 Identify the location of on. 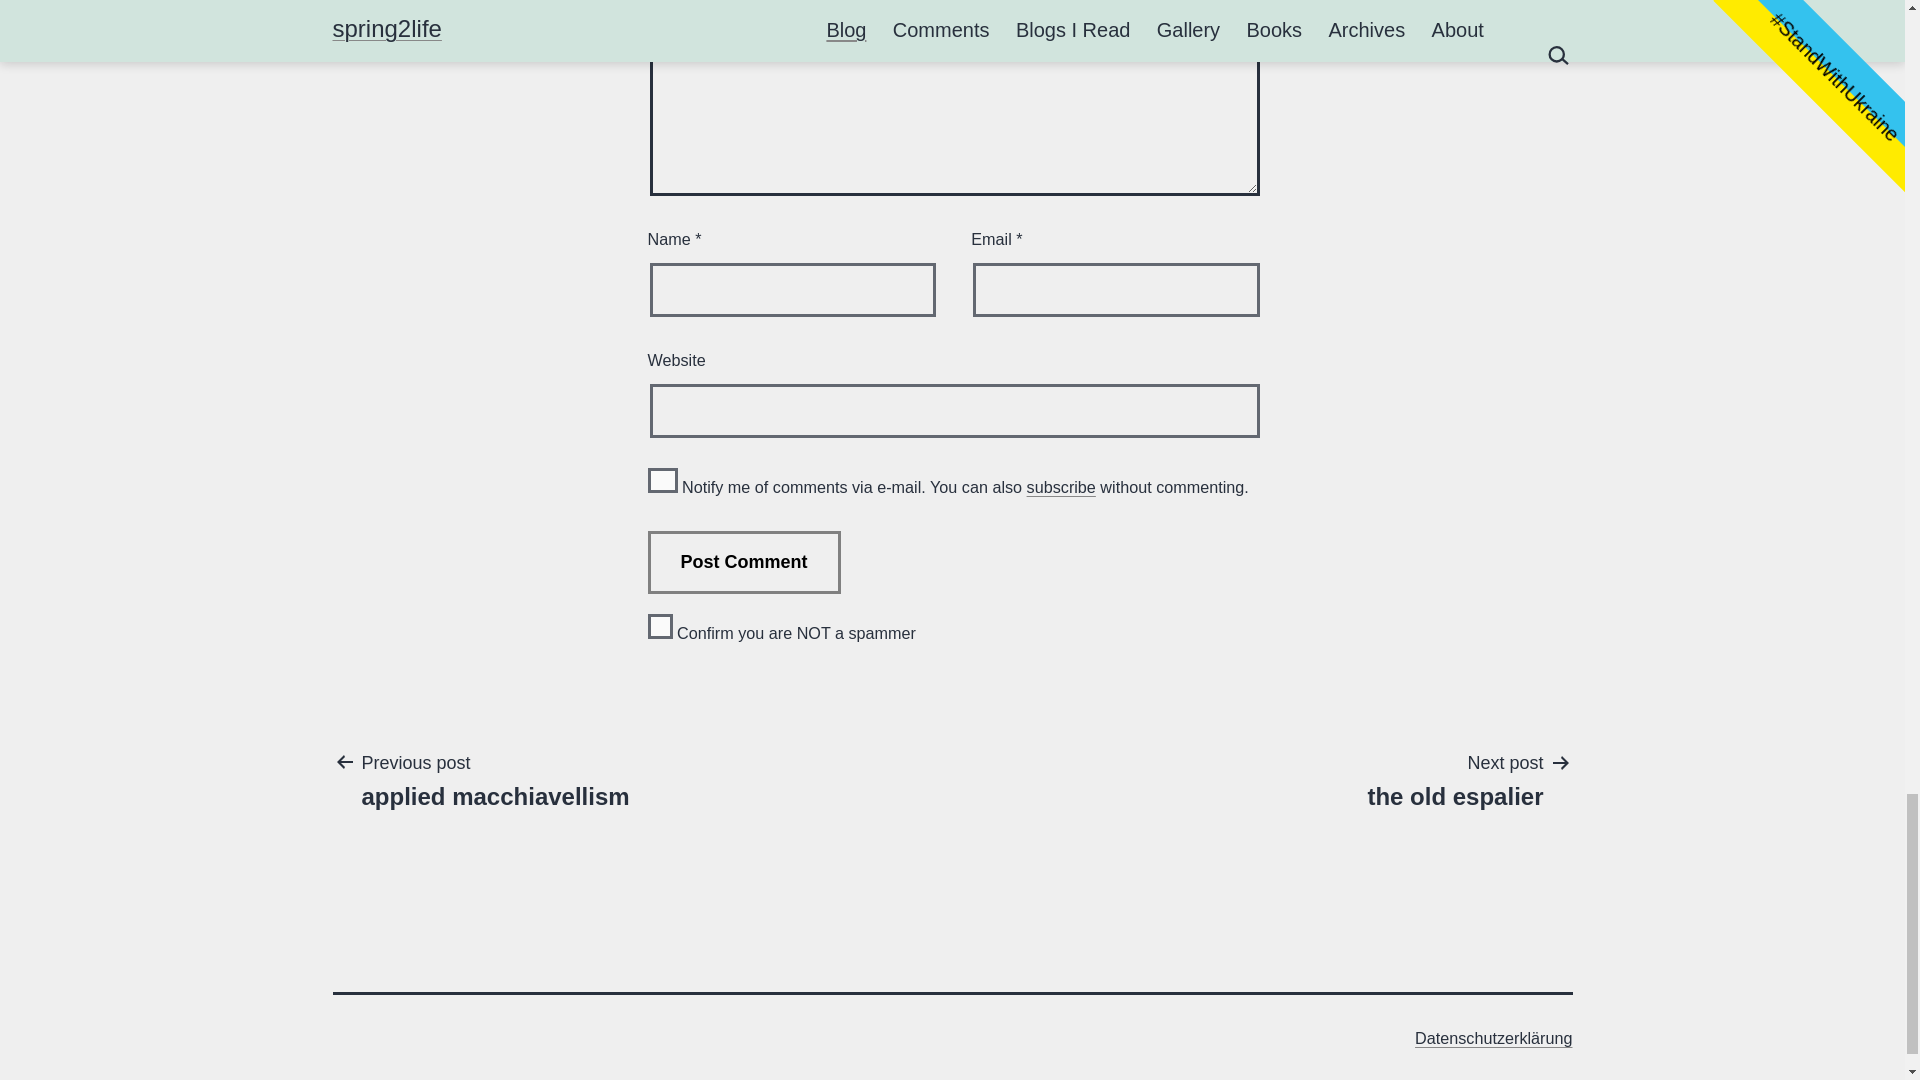
(495, 780).